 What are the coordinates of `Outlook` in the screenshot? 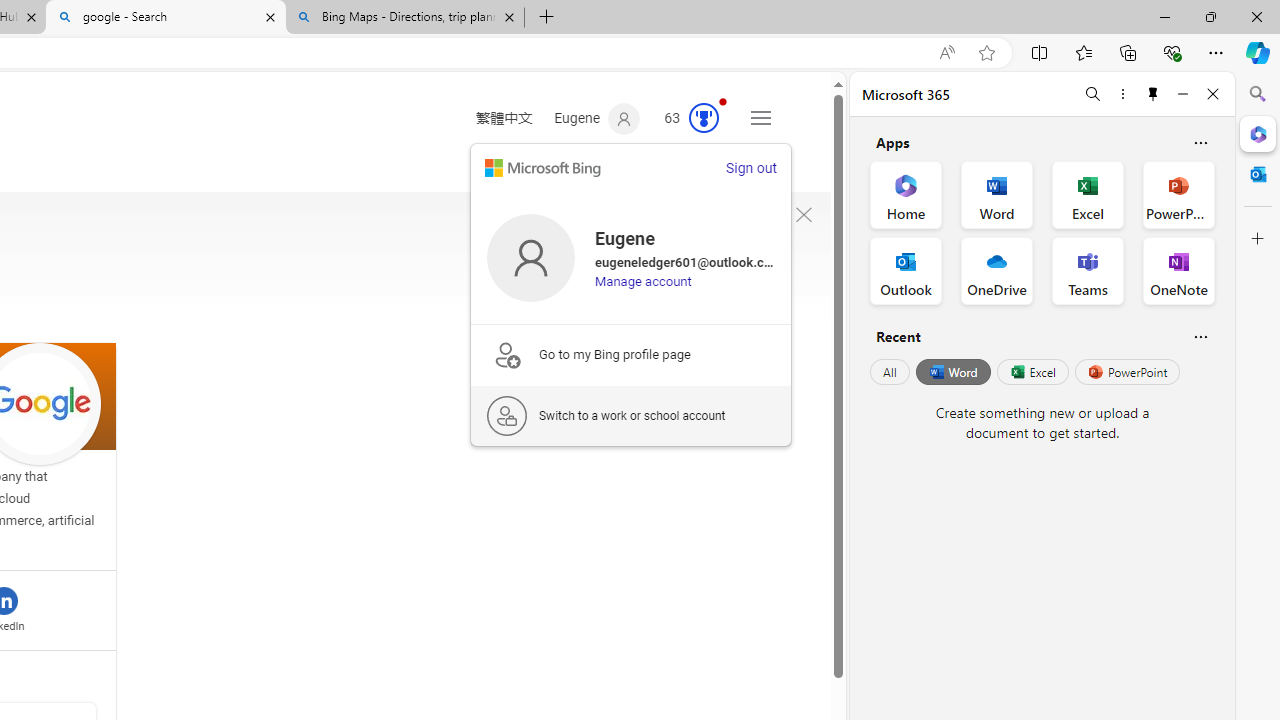 It's located at (1258, 174).